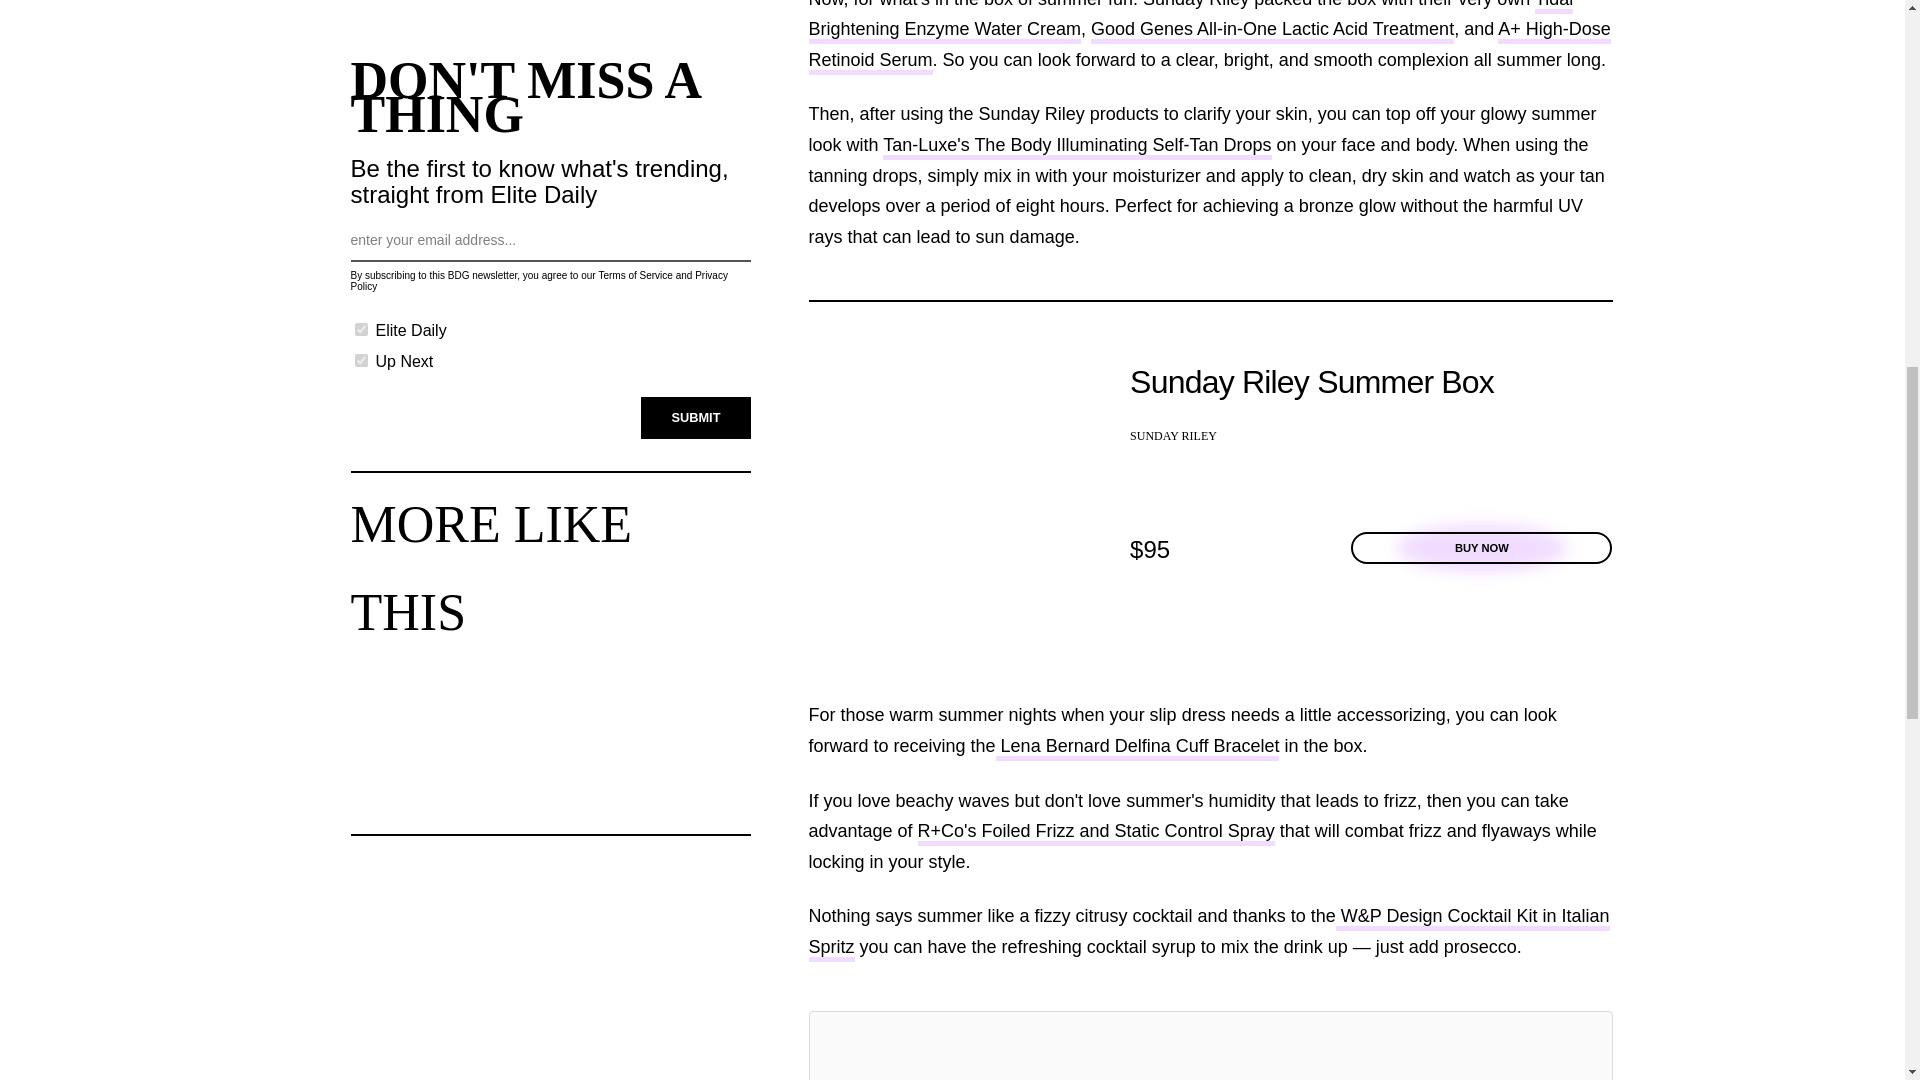 The image size is (1920, 1080). Describe the element at coordinates (696, 418) in the screenshot. I see `SUBMIT` at that location.